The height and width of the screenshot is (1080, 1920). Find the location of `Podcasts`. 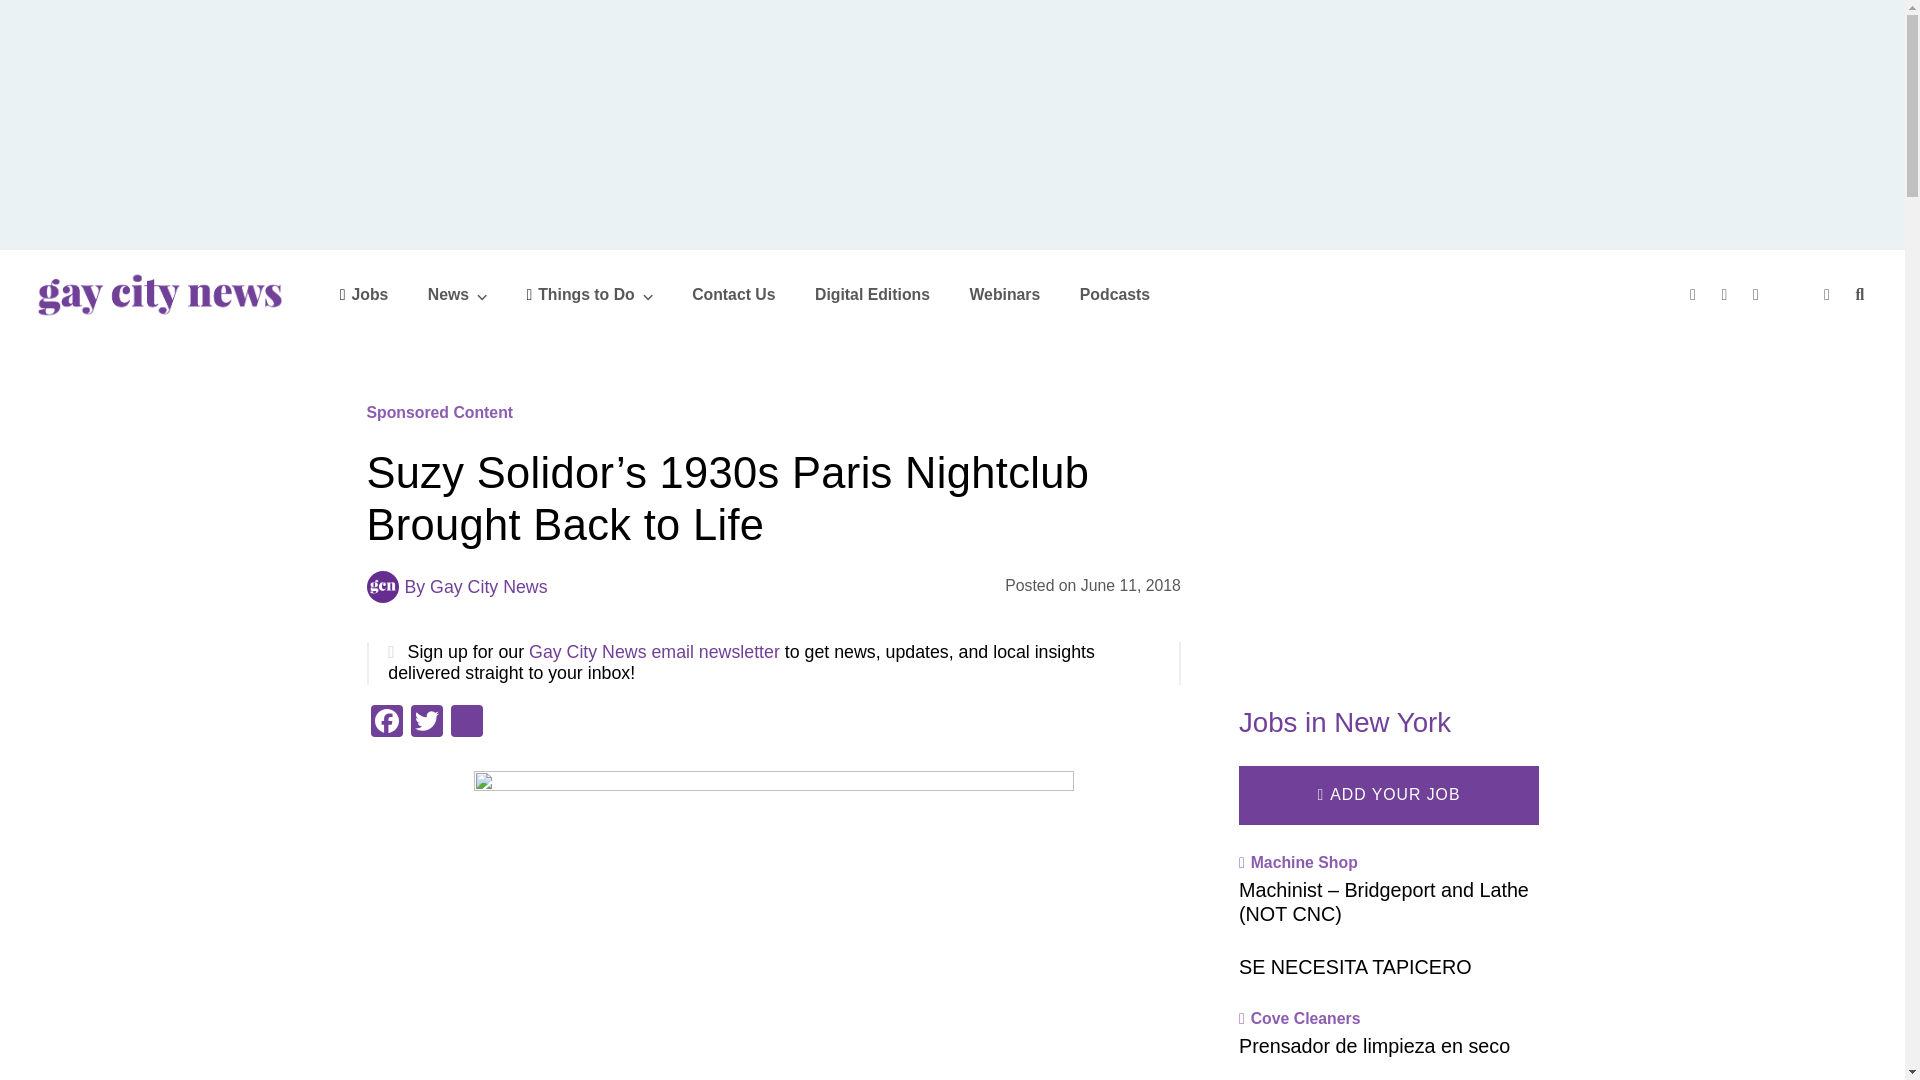

Podcasts is located at coordinates (1114, 294).